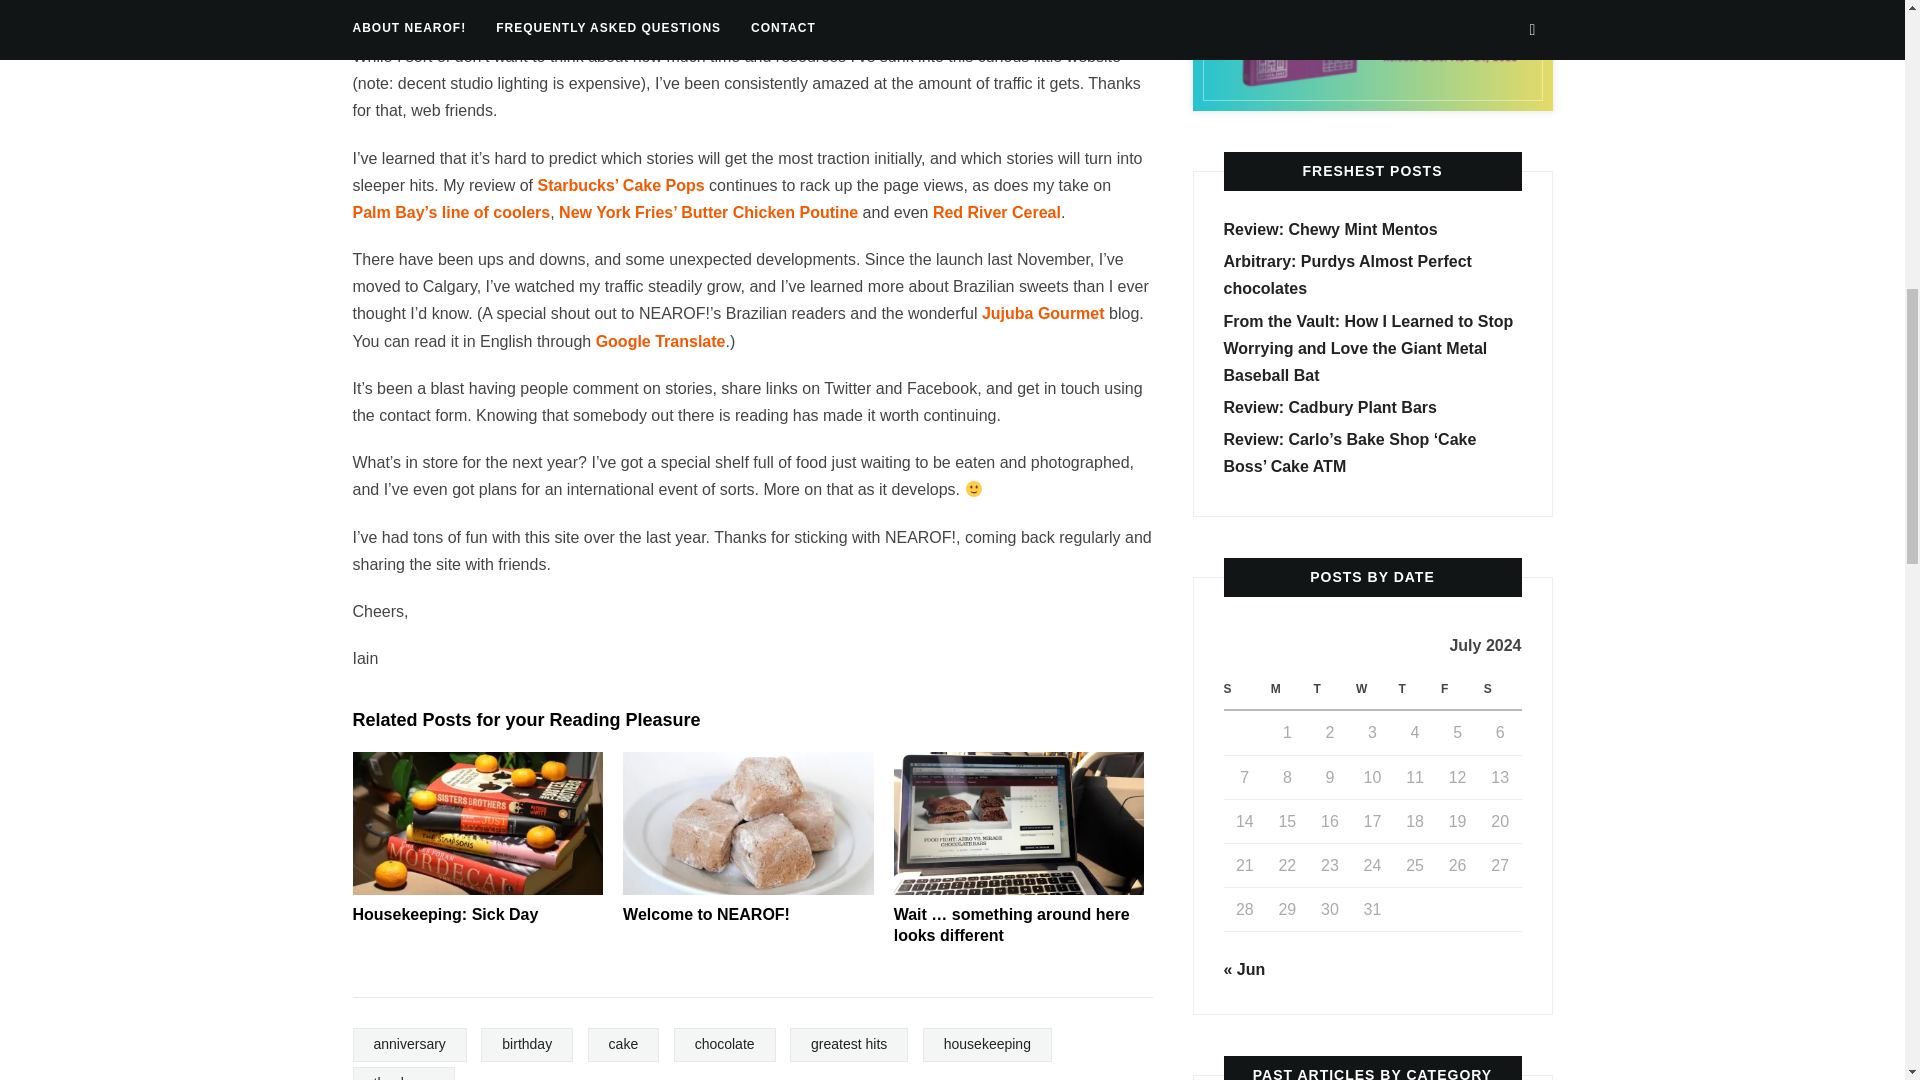 This screenshot has height=1080, width=1920. What do you see at coordinates (403, 1074) in the screenshot?
I see `thank you` at bounding box center [403, 1074].